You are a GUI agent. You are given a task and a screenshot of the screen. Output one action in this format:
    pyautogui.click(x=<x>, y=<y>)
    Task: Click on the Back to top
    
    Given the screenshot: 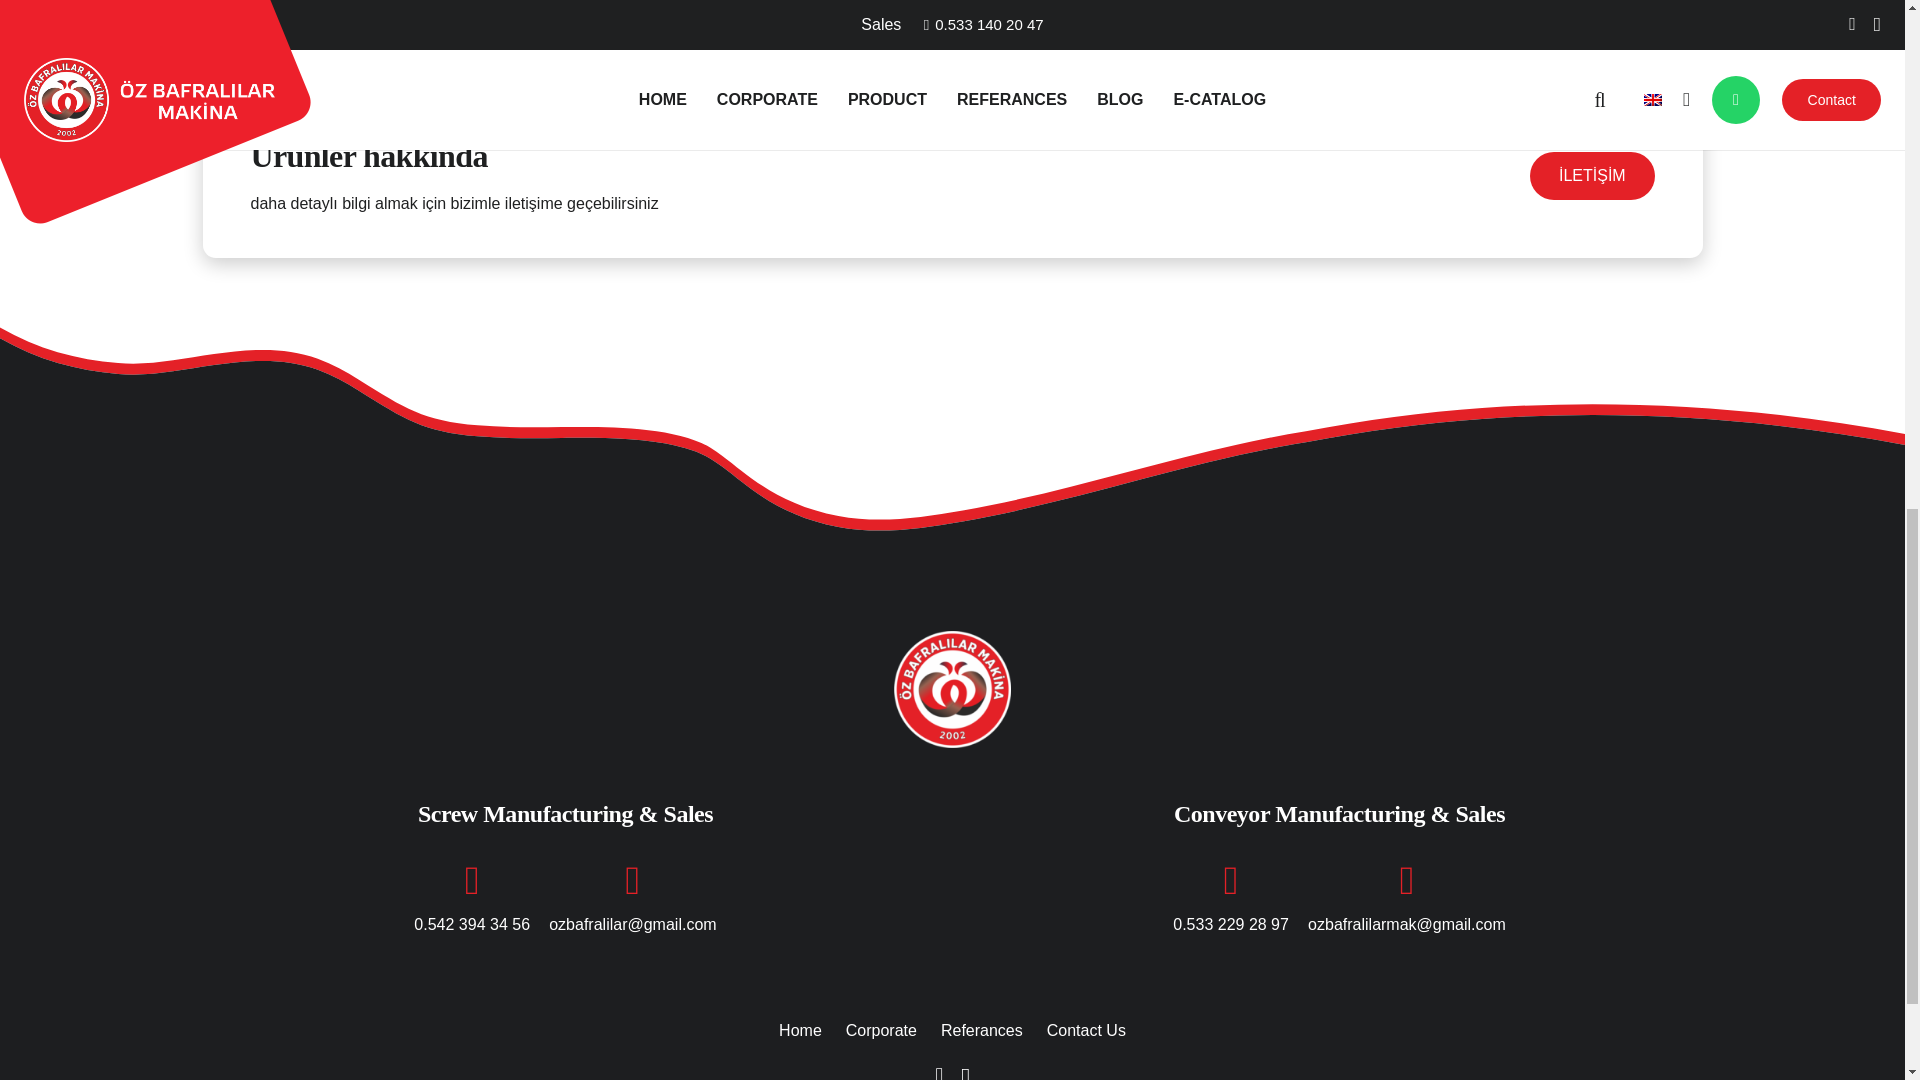 What is the action you would take?
    pyautogui.click(x=1864, y=34)
    